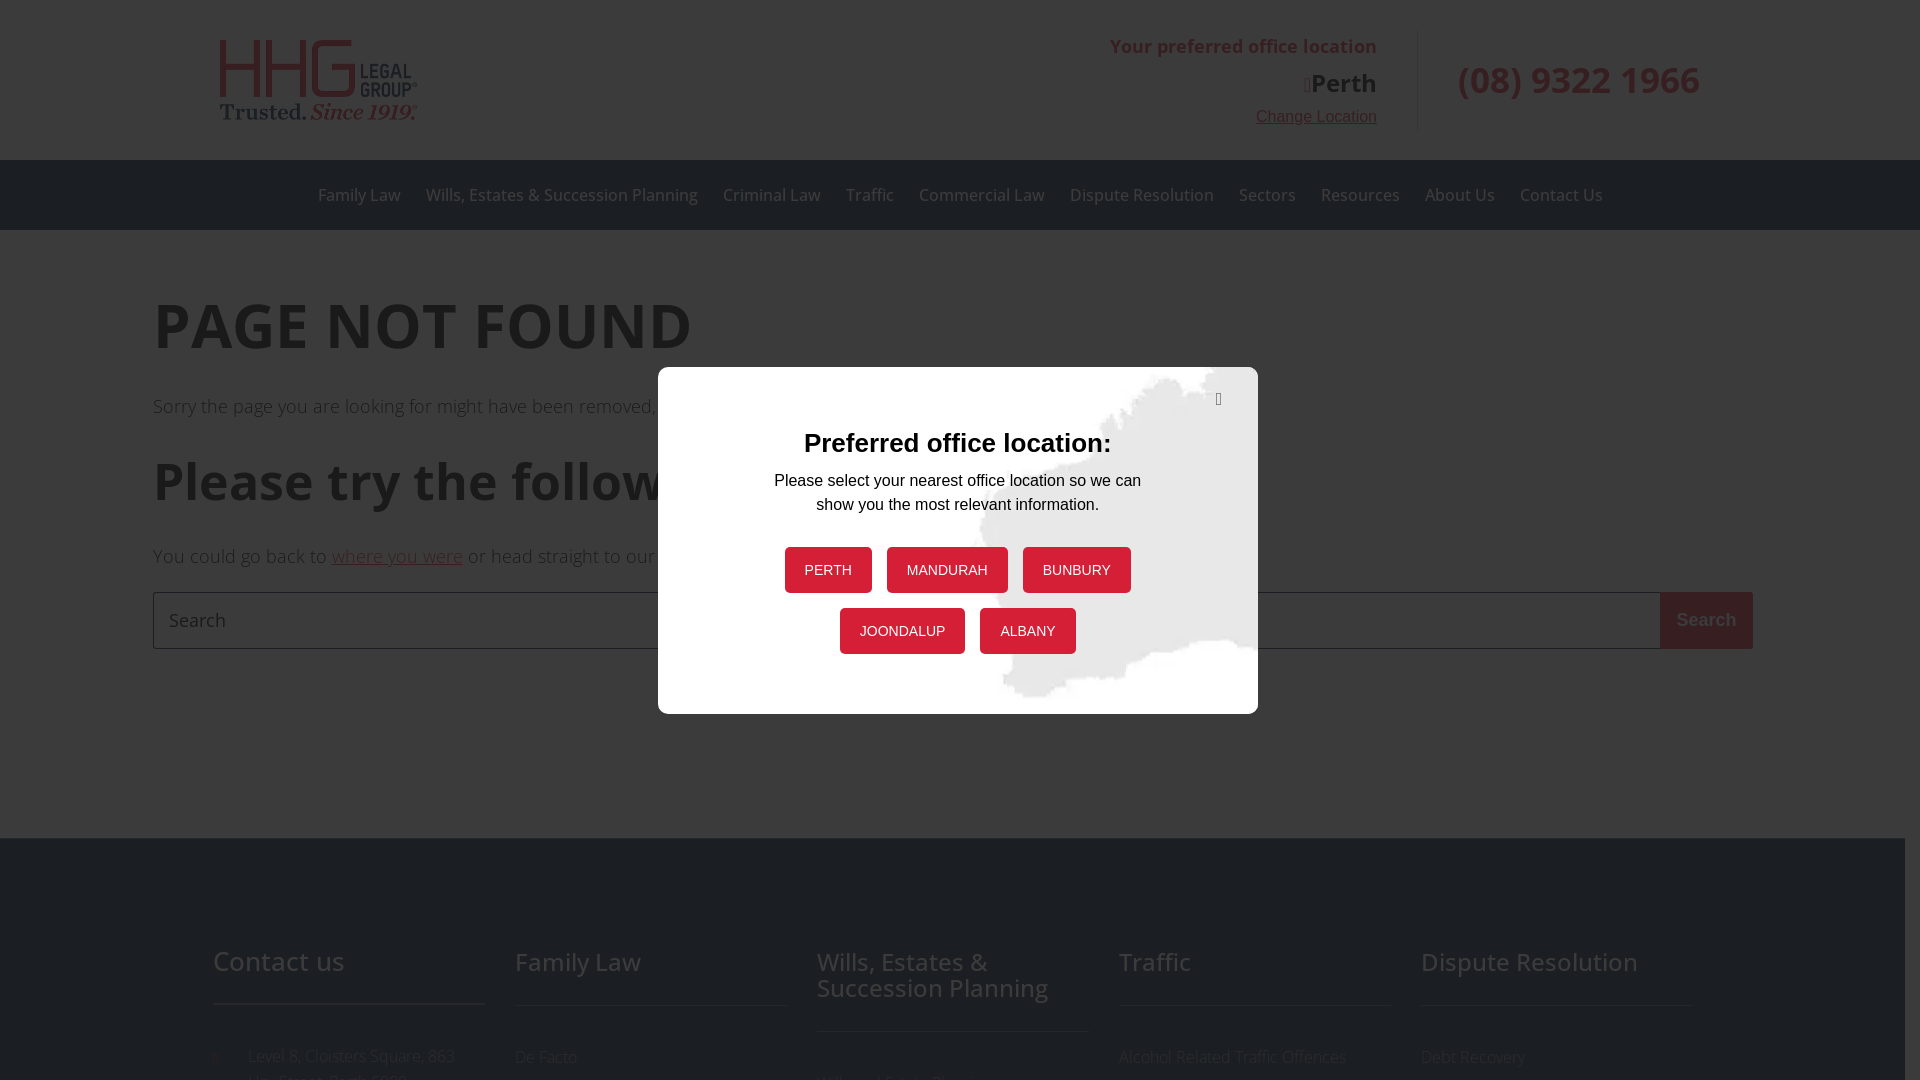  What do you see at coordinates (903, 631) in the screenshot?
I see `JOONDALUP` at bounding box center [903, 631].